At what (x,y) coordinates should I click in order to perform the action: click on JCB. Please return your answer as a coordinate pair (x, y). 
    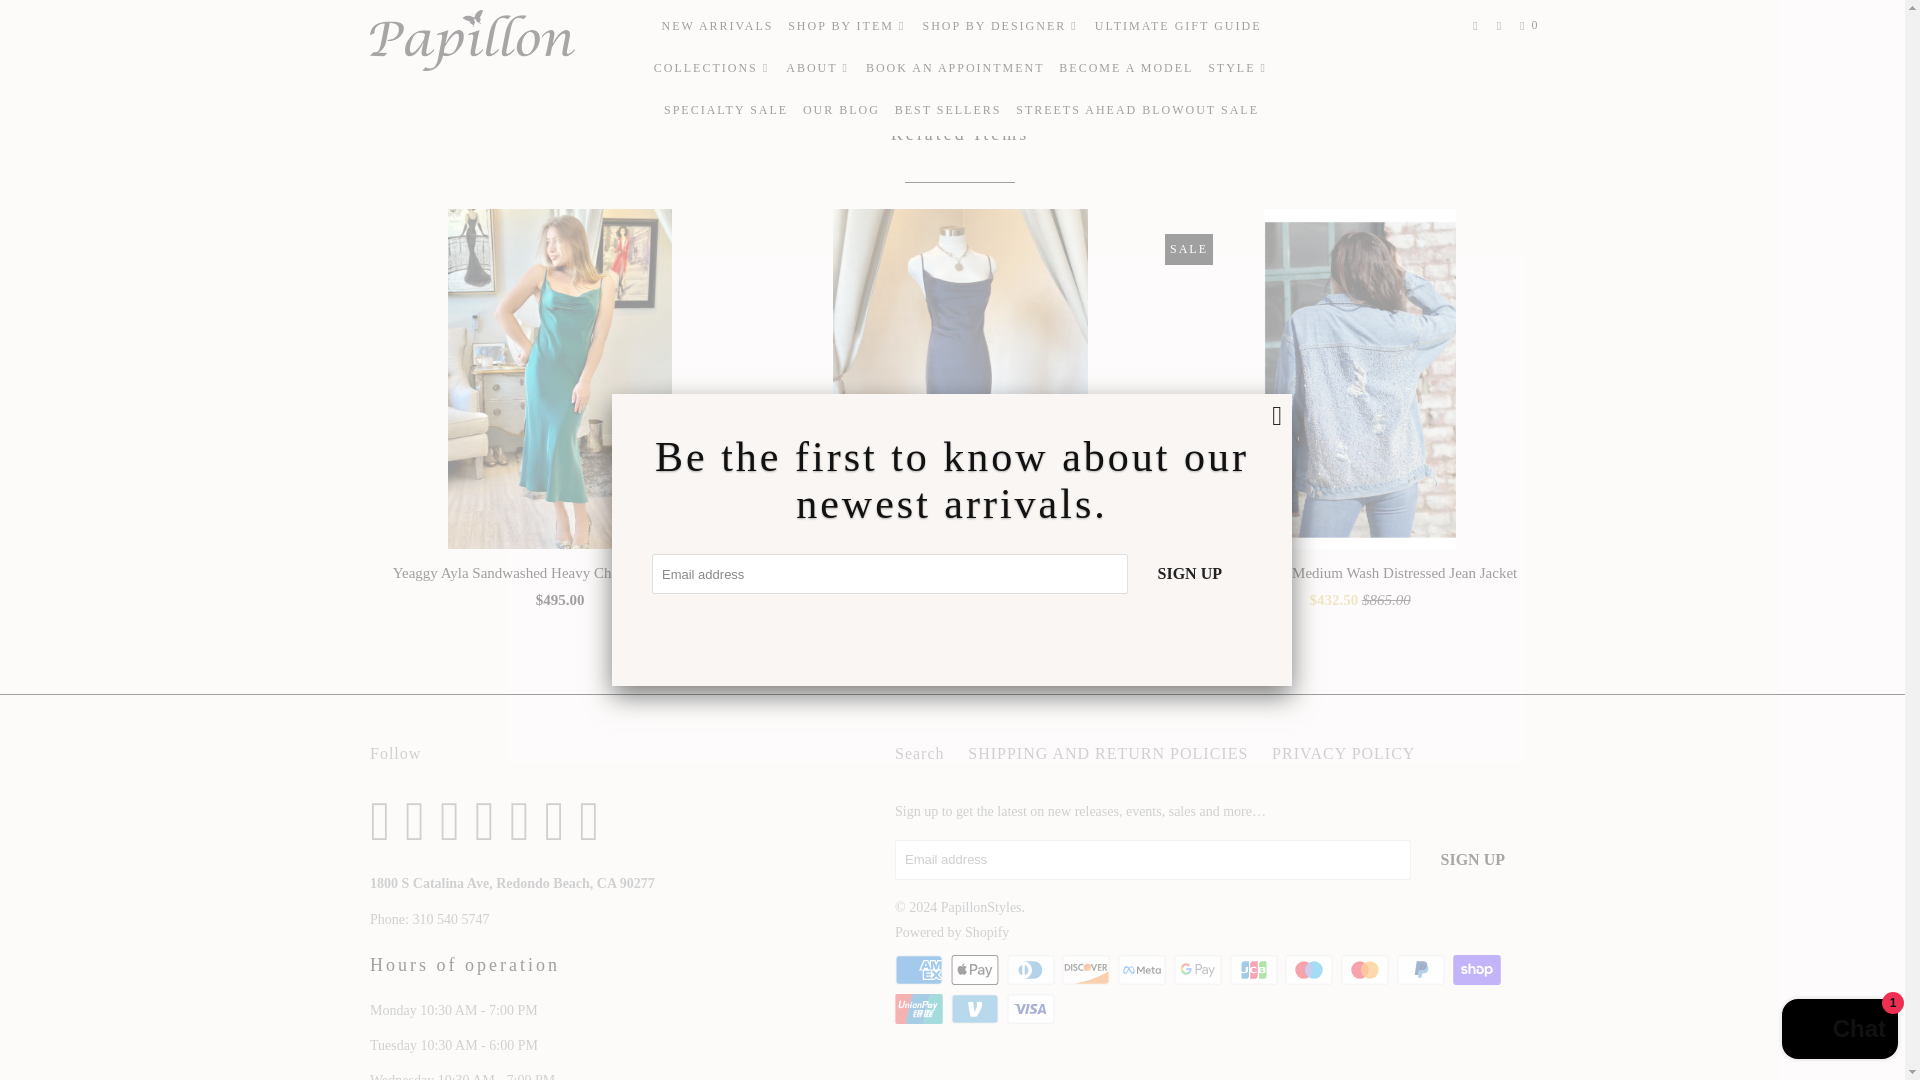
    Looking at the image, I should click on (1256, 969).